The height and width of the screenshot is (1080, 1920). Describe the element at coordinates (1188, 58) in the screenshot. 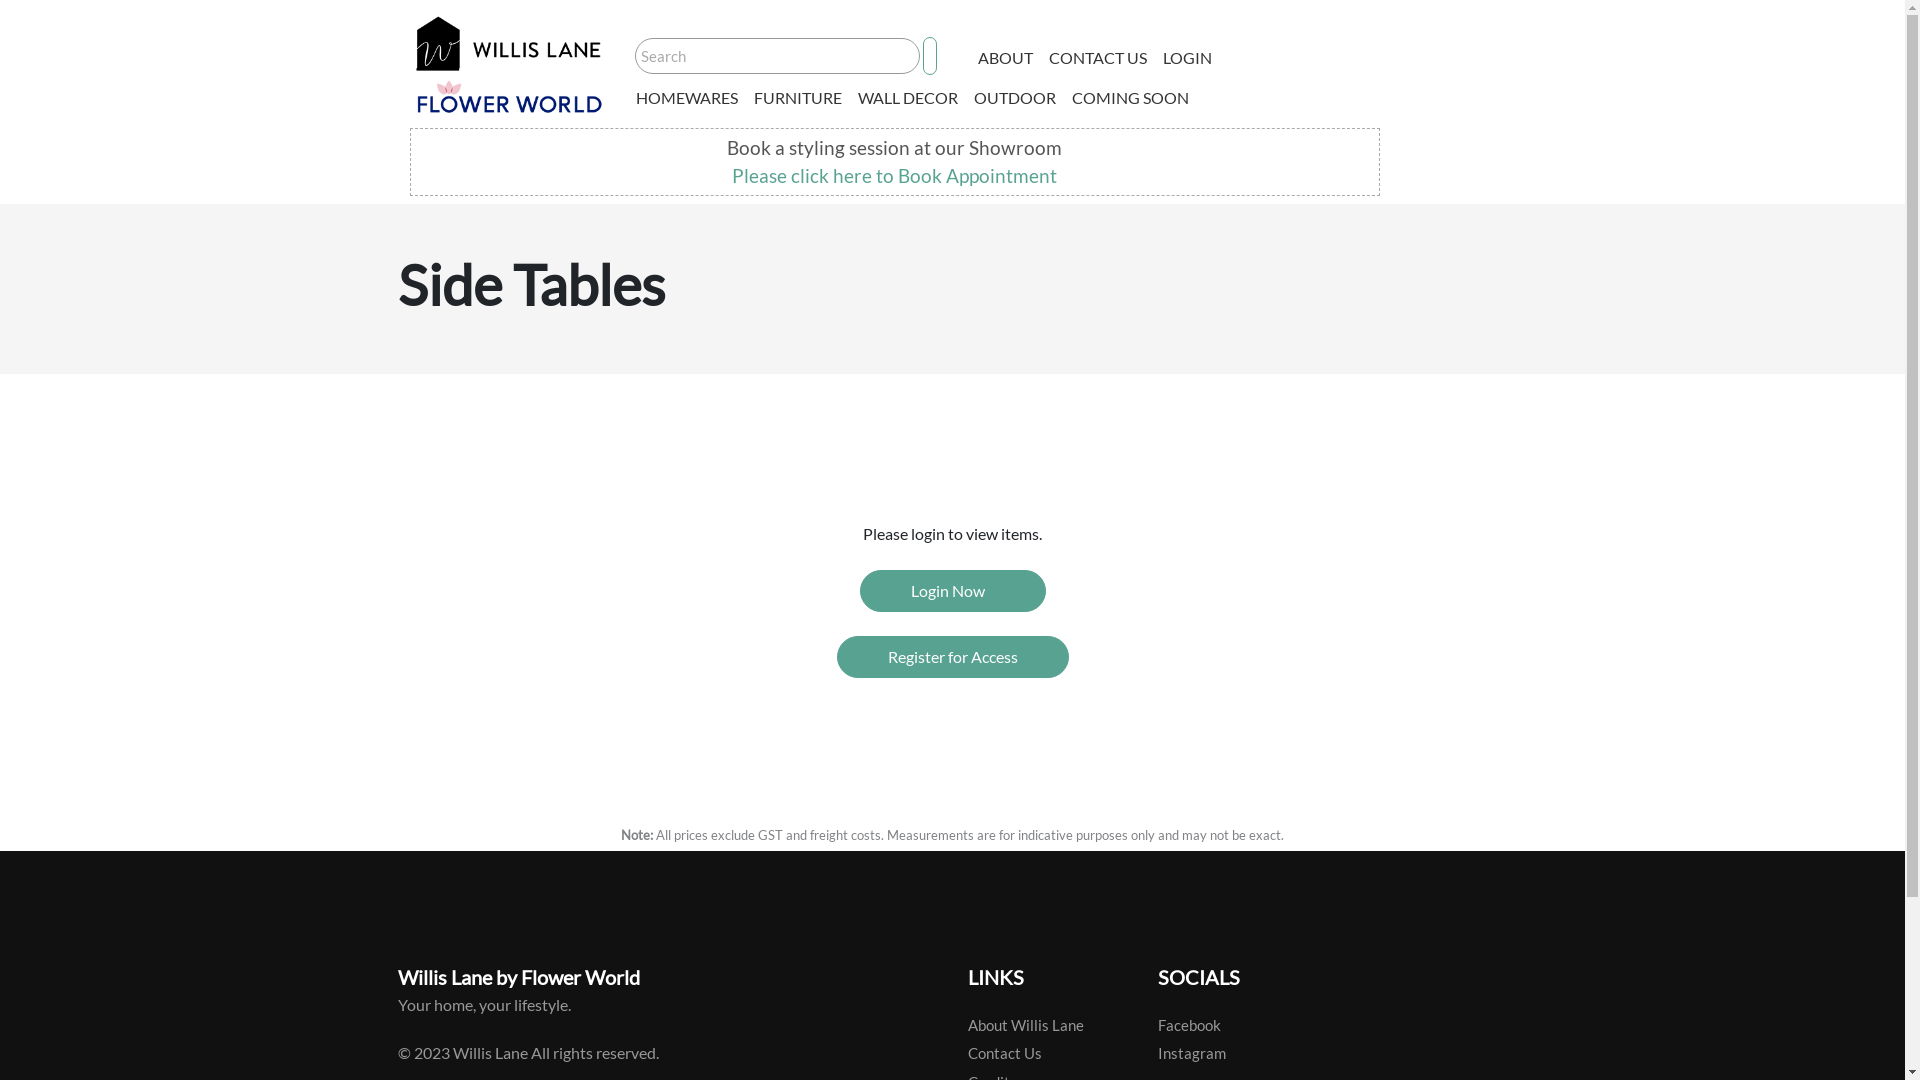

I see `LOGIN` at that location.